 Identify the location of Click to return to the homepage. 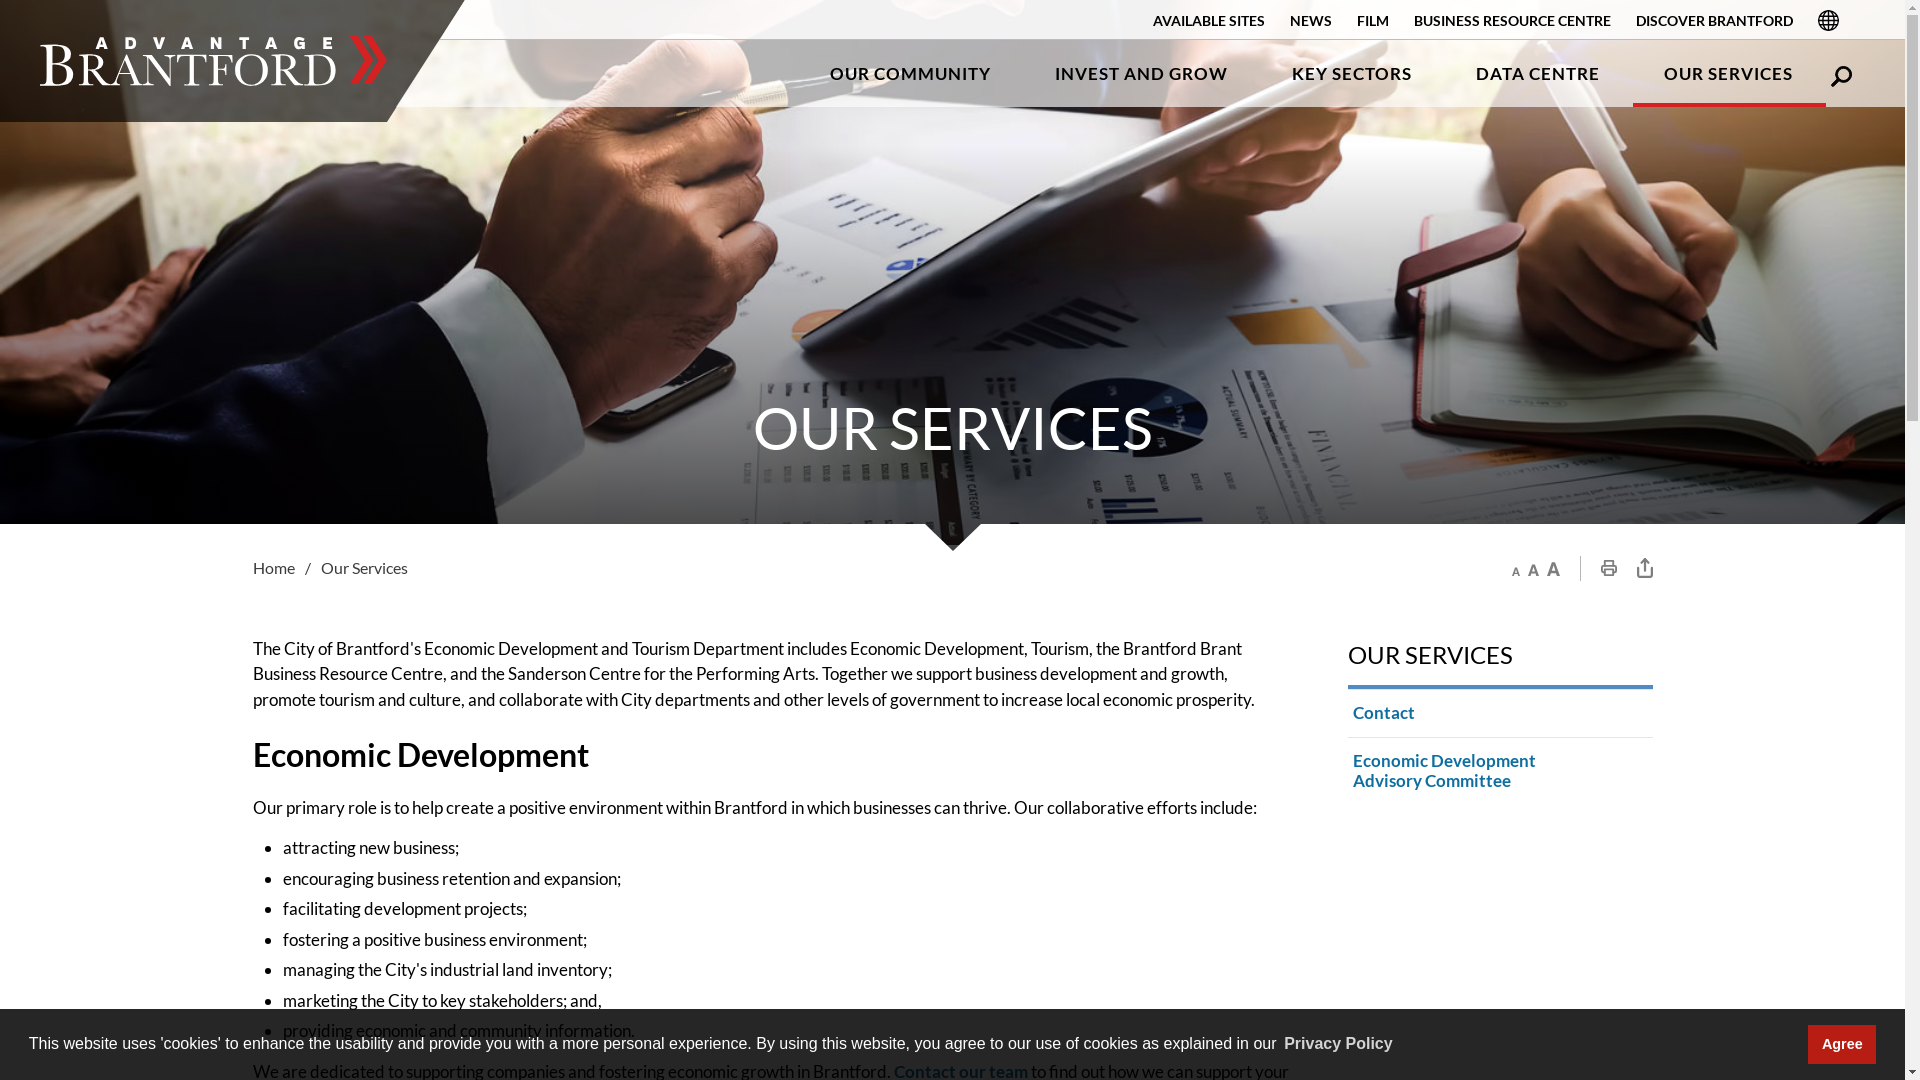
(214, 61).